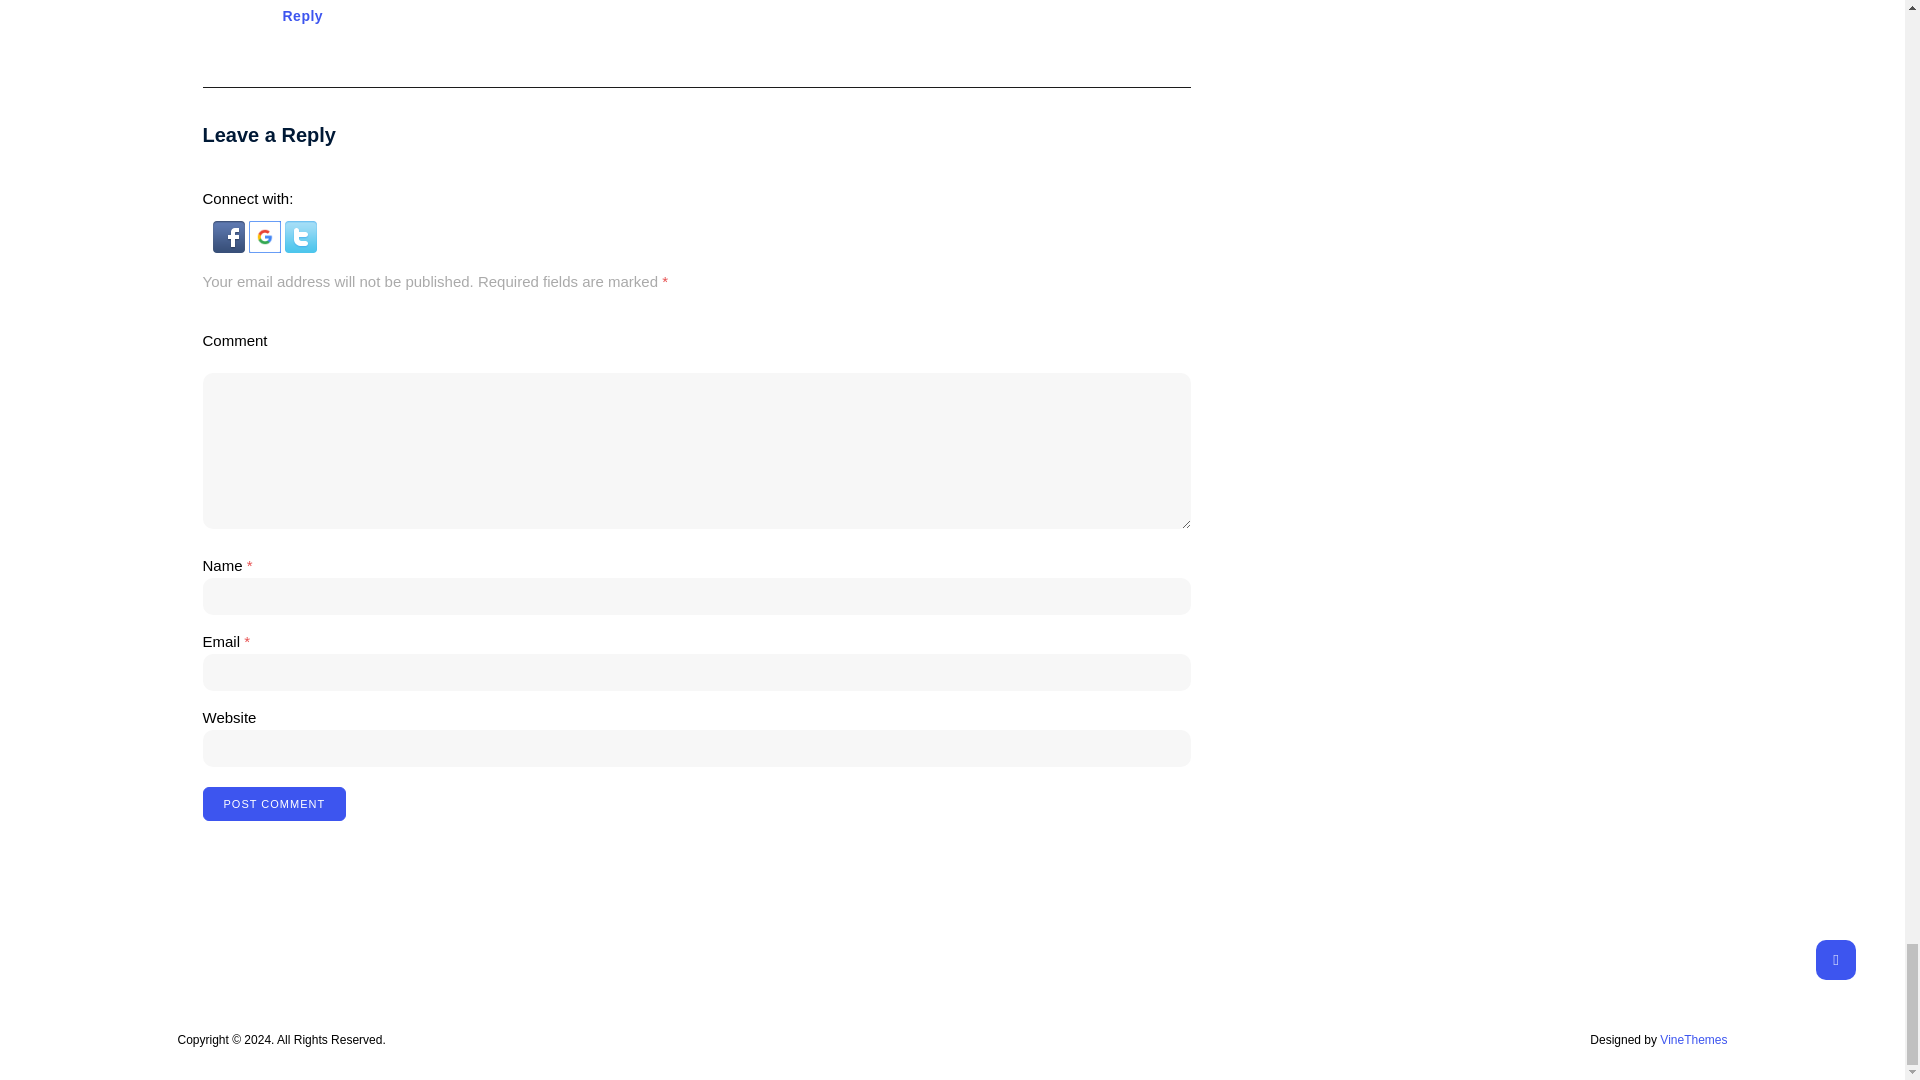  What do you see at coordinates (266, 246) in the screenshot?
I see `Connect with Google` at bounding box center [266, 246].